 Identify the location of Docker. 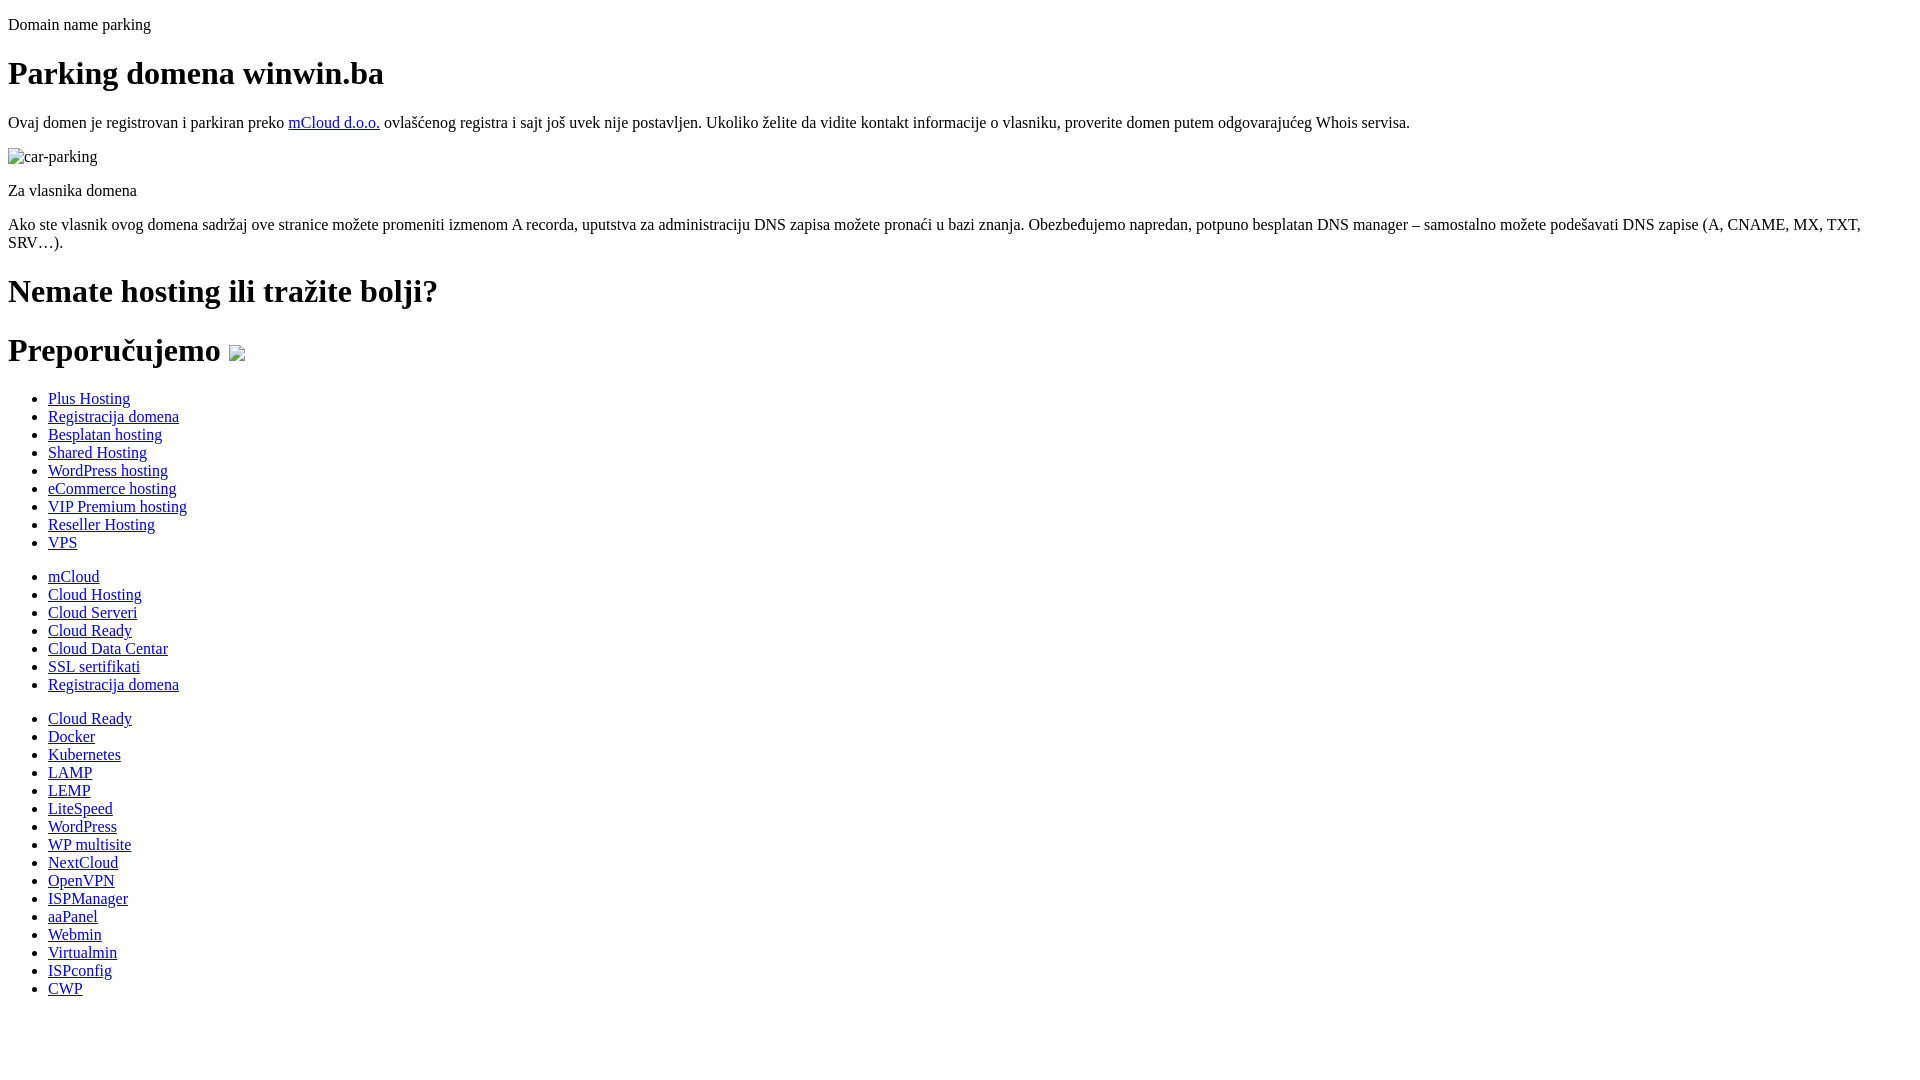
(72, 736).